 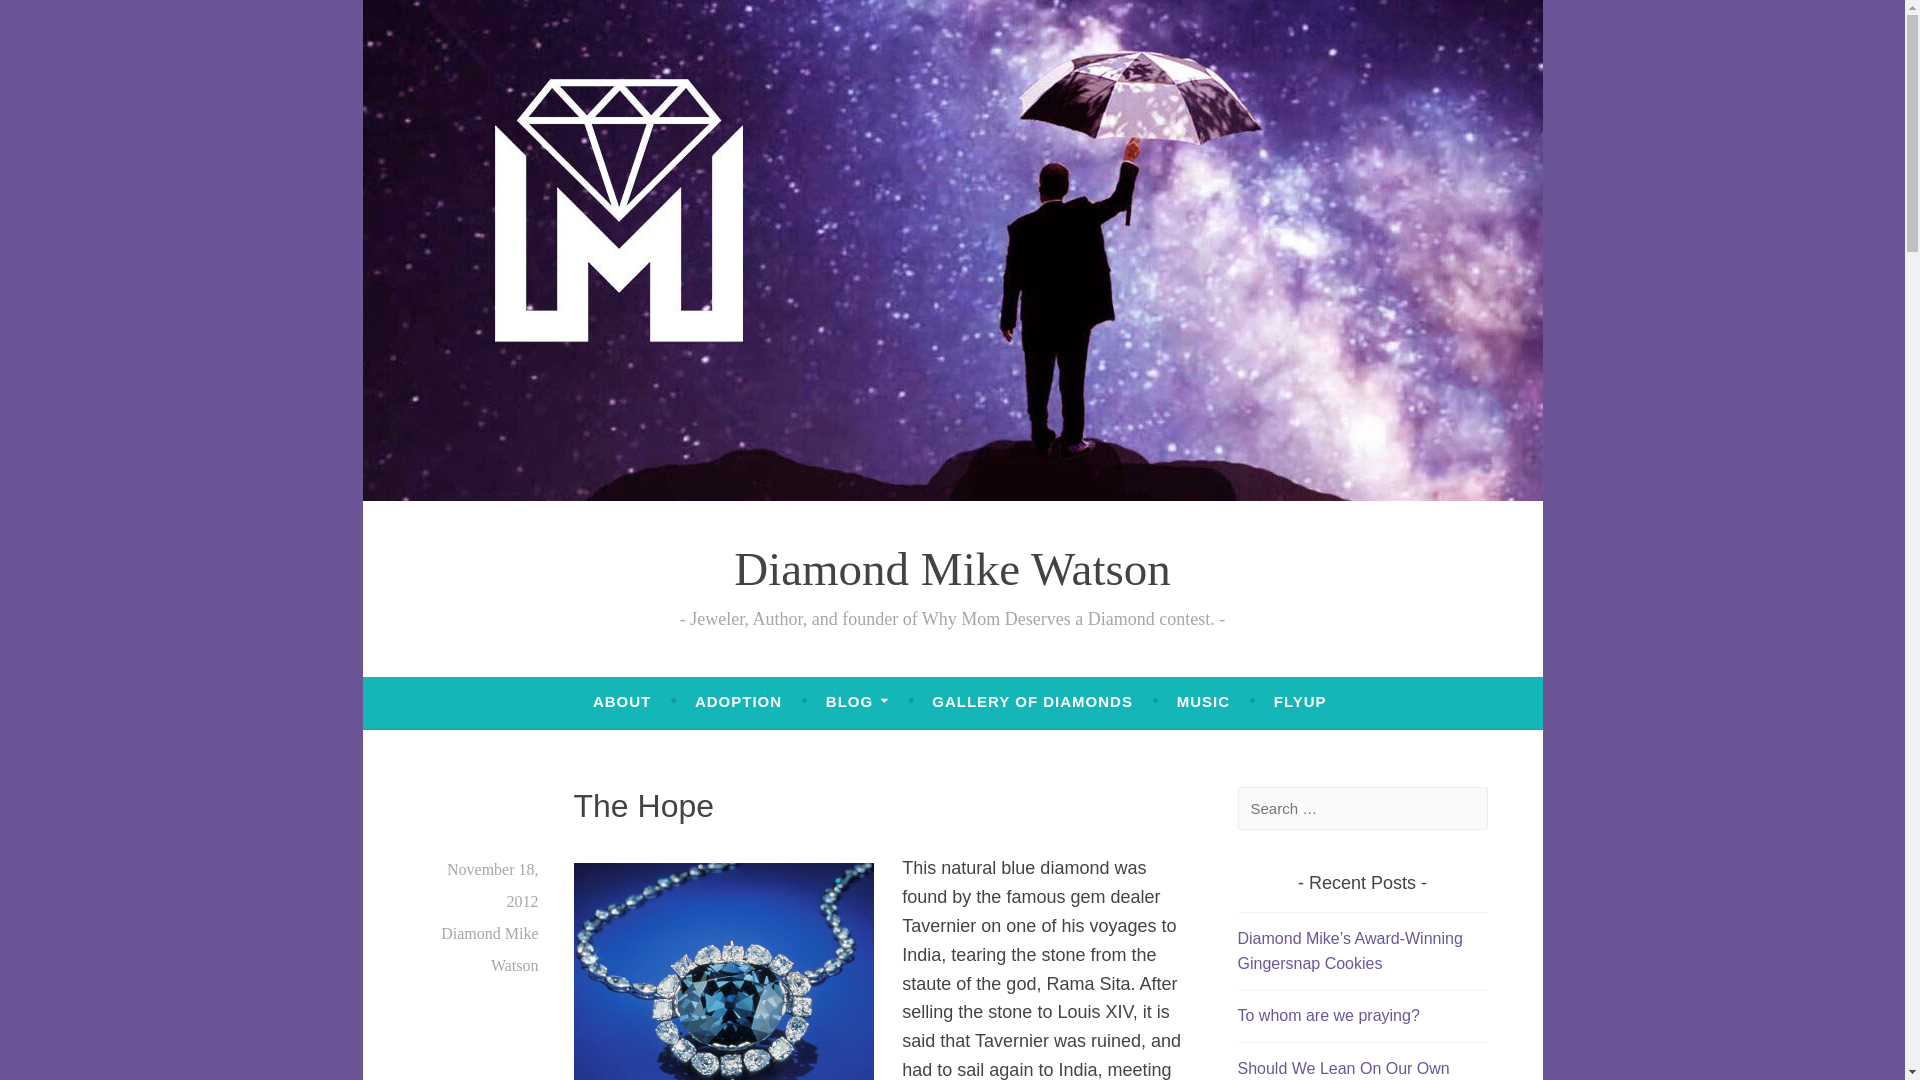 I want to click on ASK DIAMOND MIKE, so click(x=615, y=822).